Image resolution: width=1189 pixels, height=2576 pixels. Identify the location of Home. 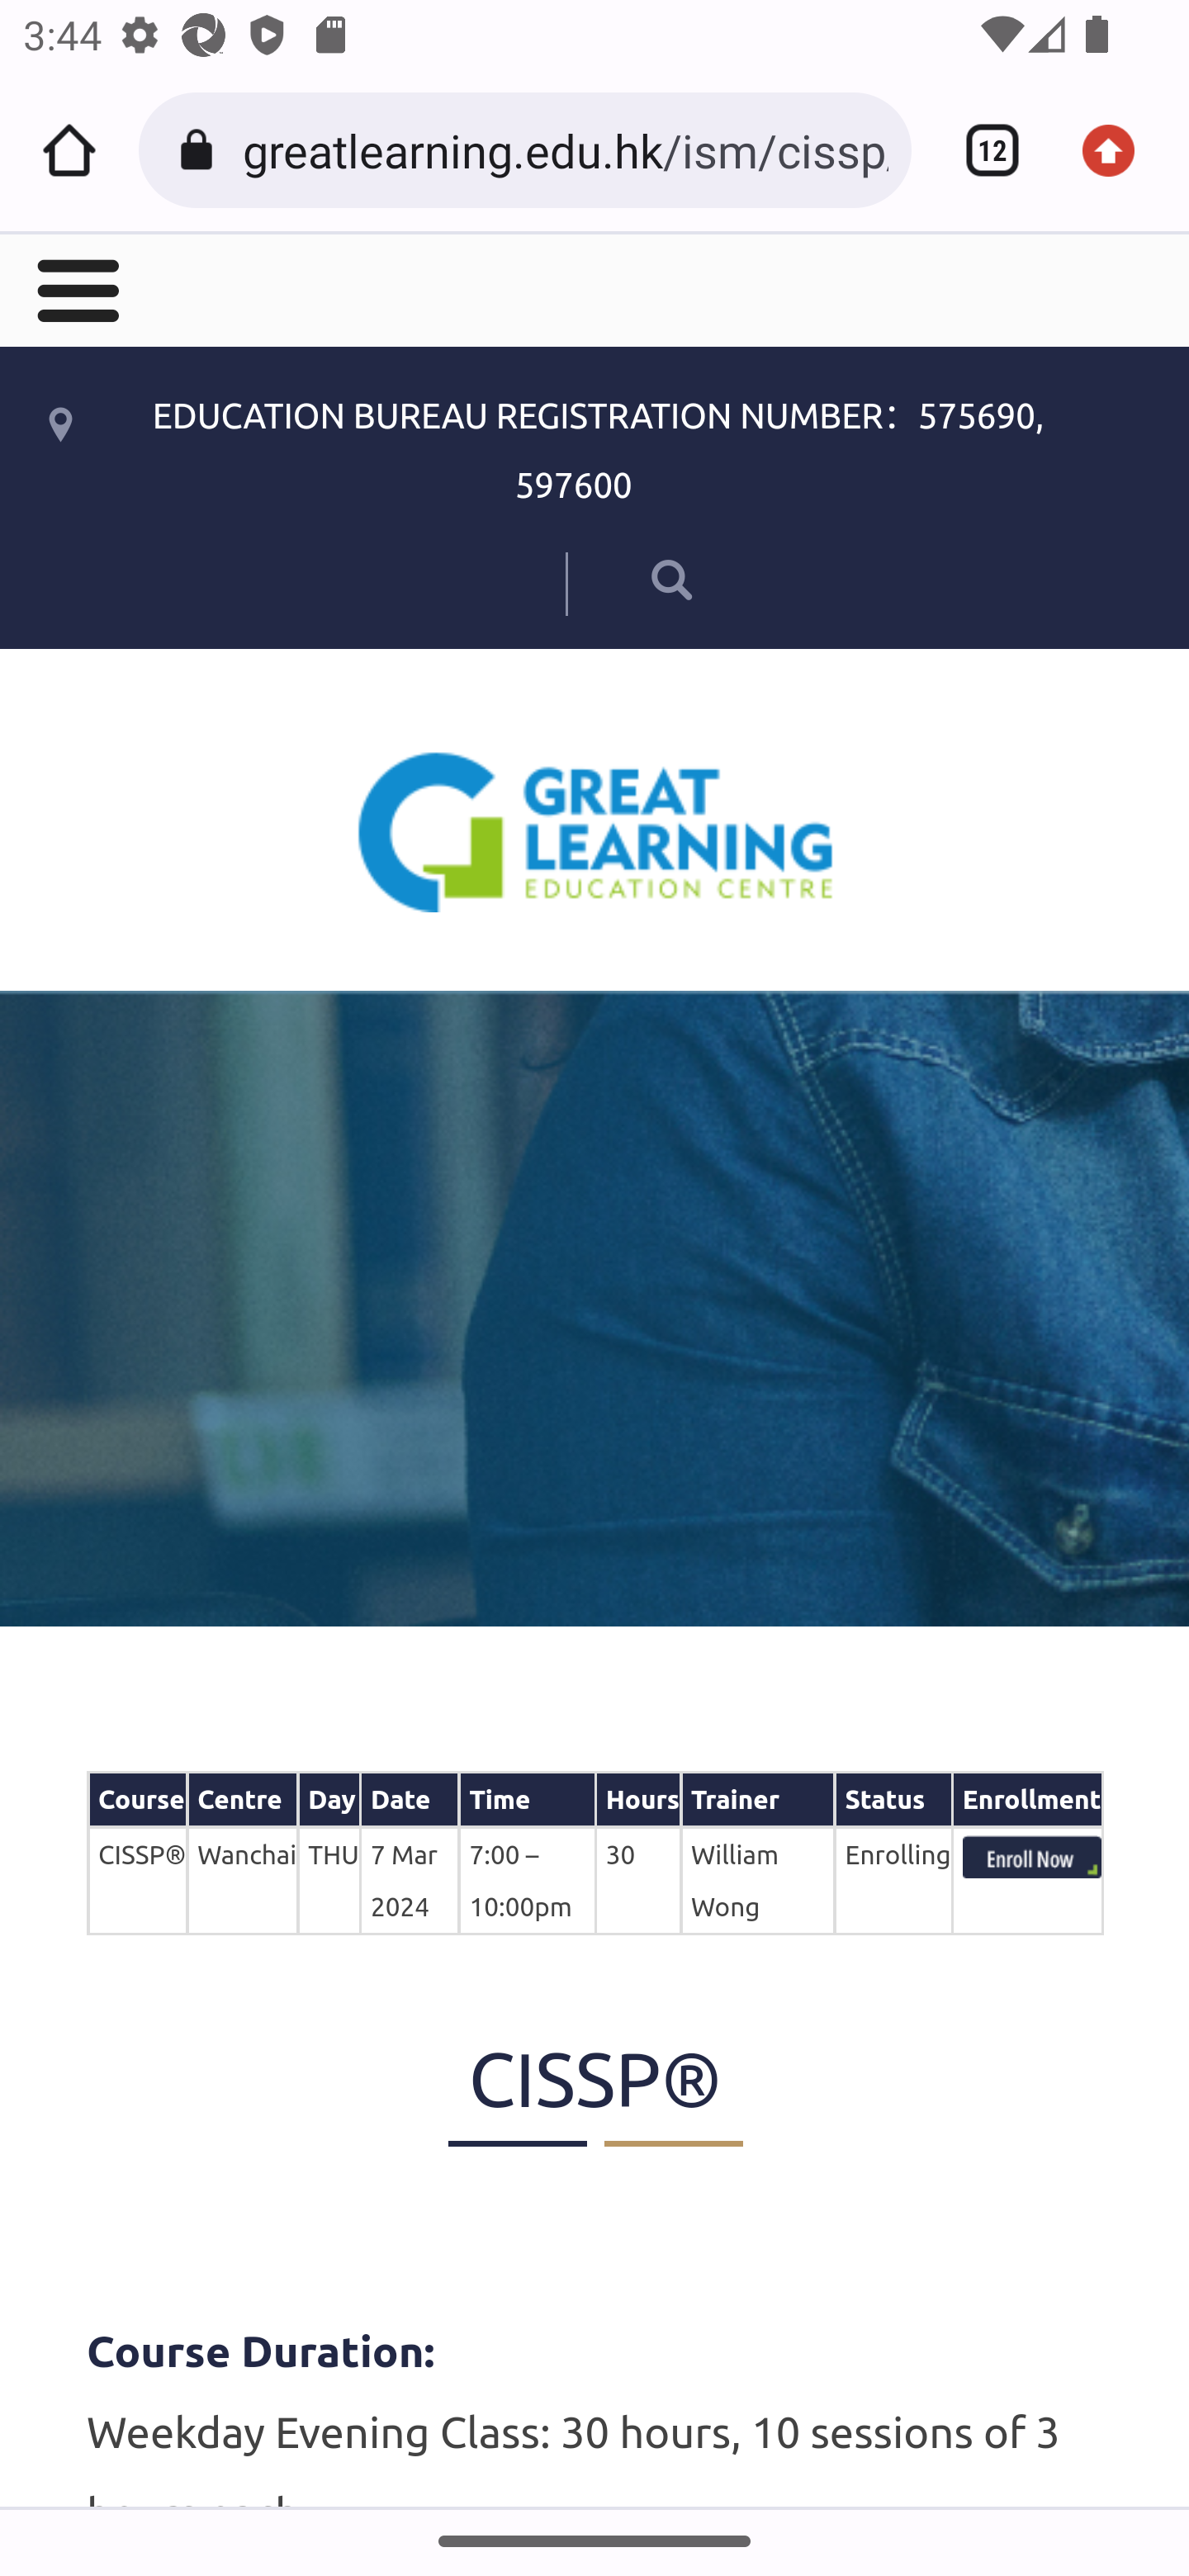
(69, 150).